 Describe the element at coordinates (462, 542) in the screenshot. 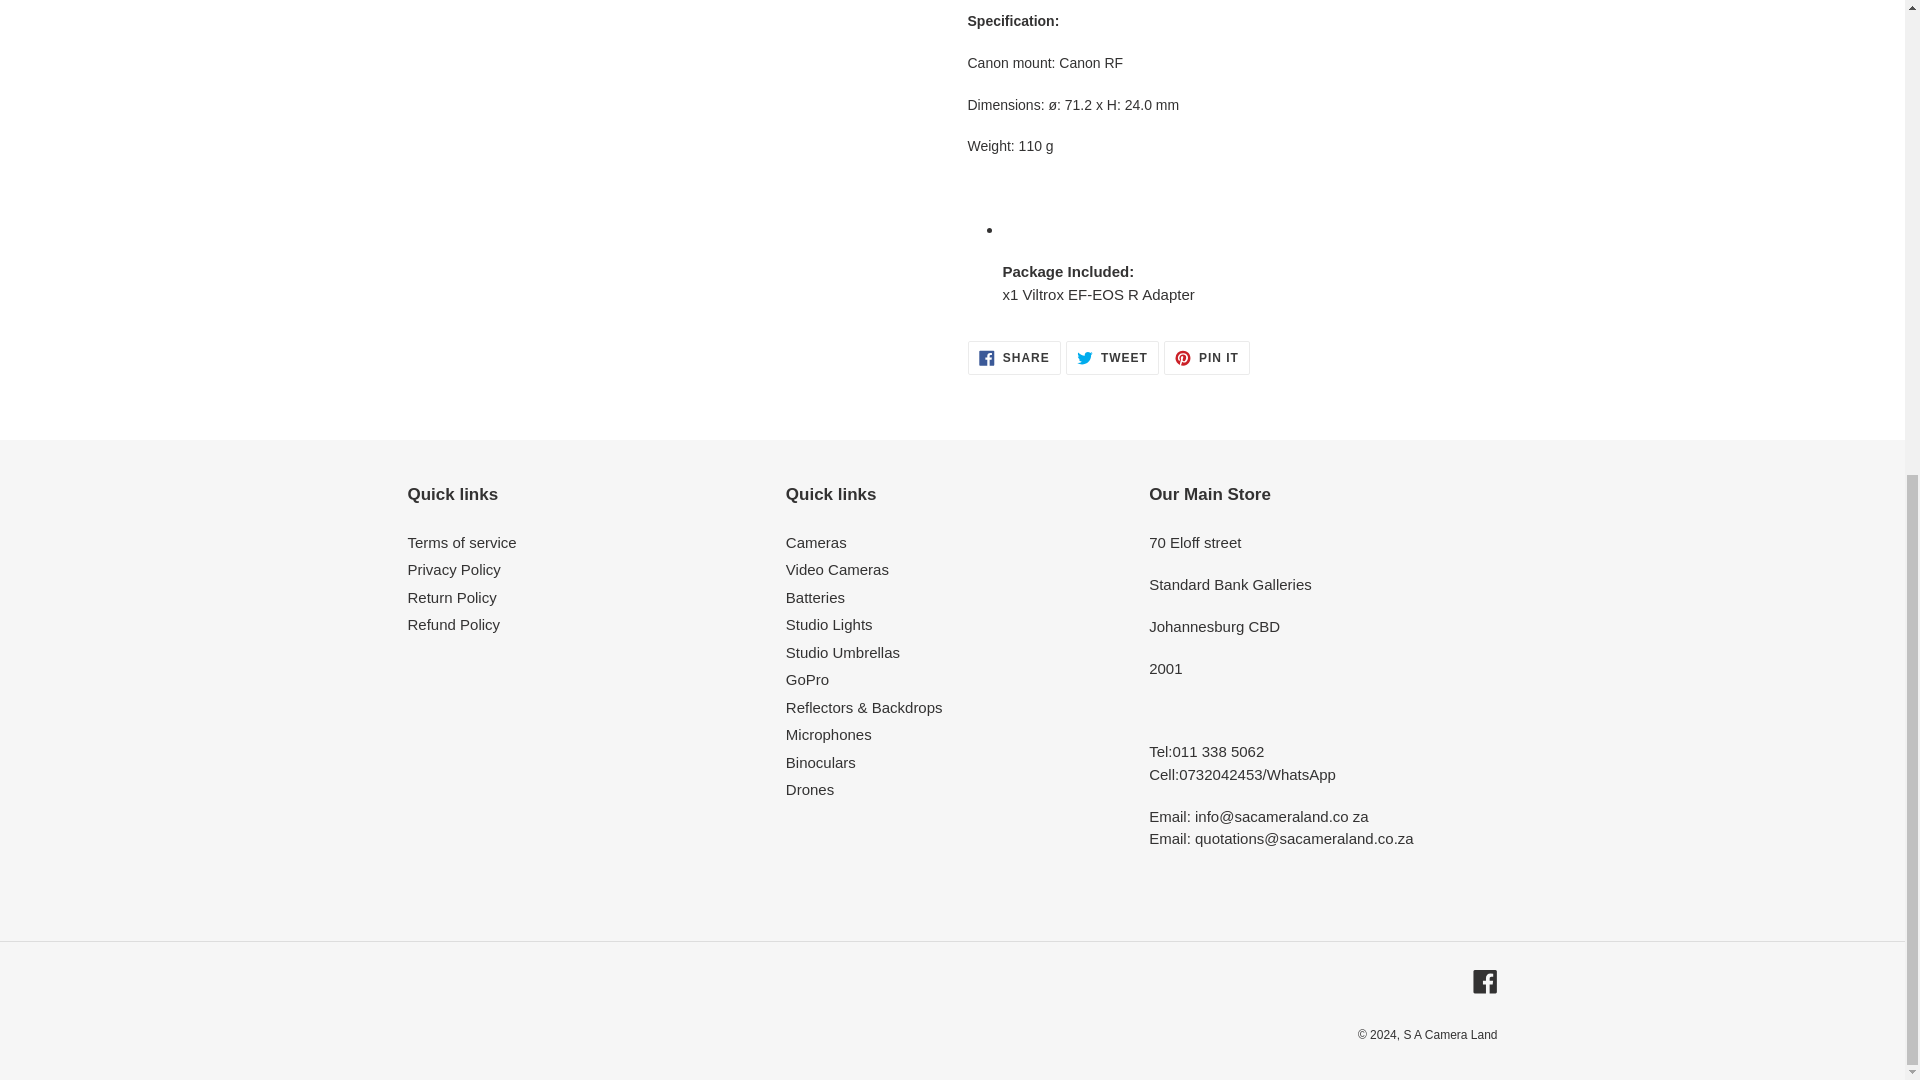

I see `Video Cameras` at that location.